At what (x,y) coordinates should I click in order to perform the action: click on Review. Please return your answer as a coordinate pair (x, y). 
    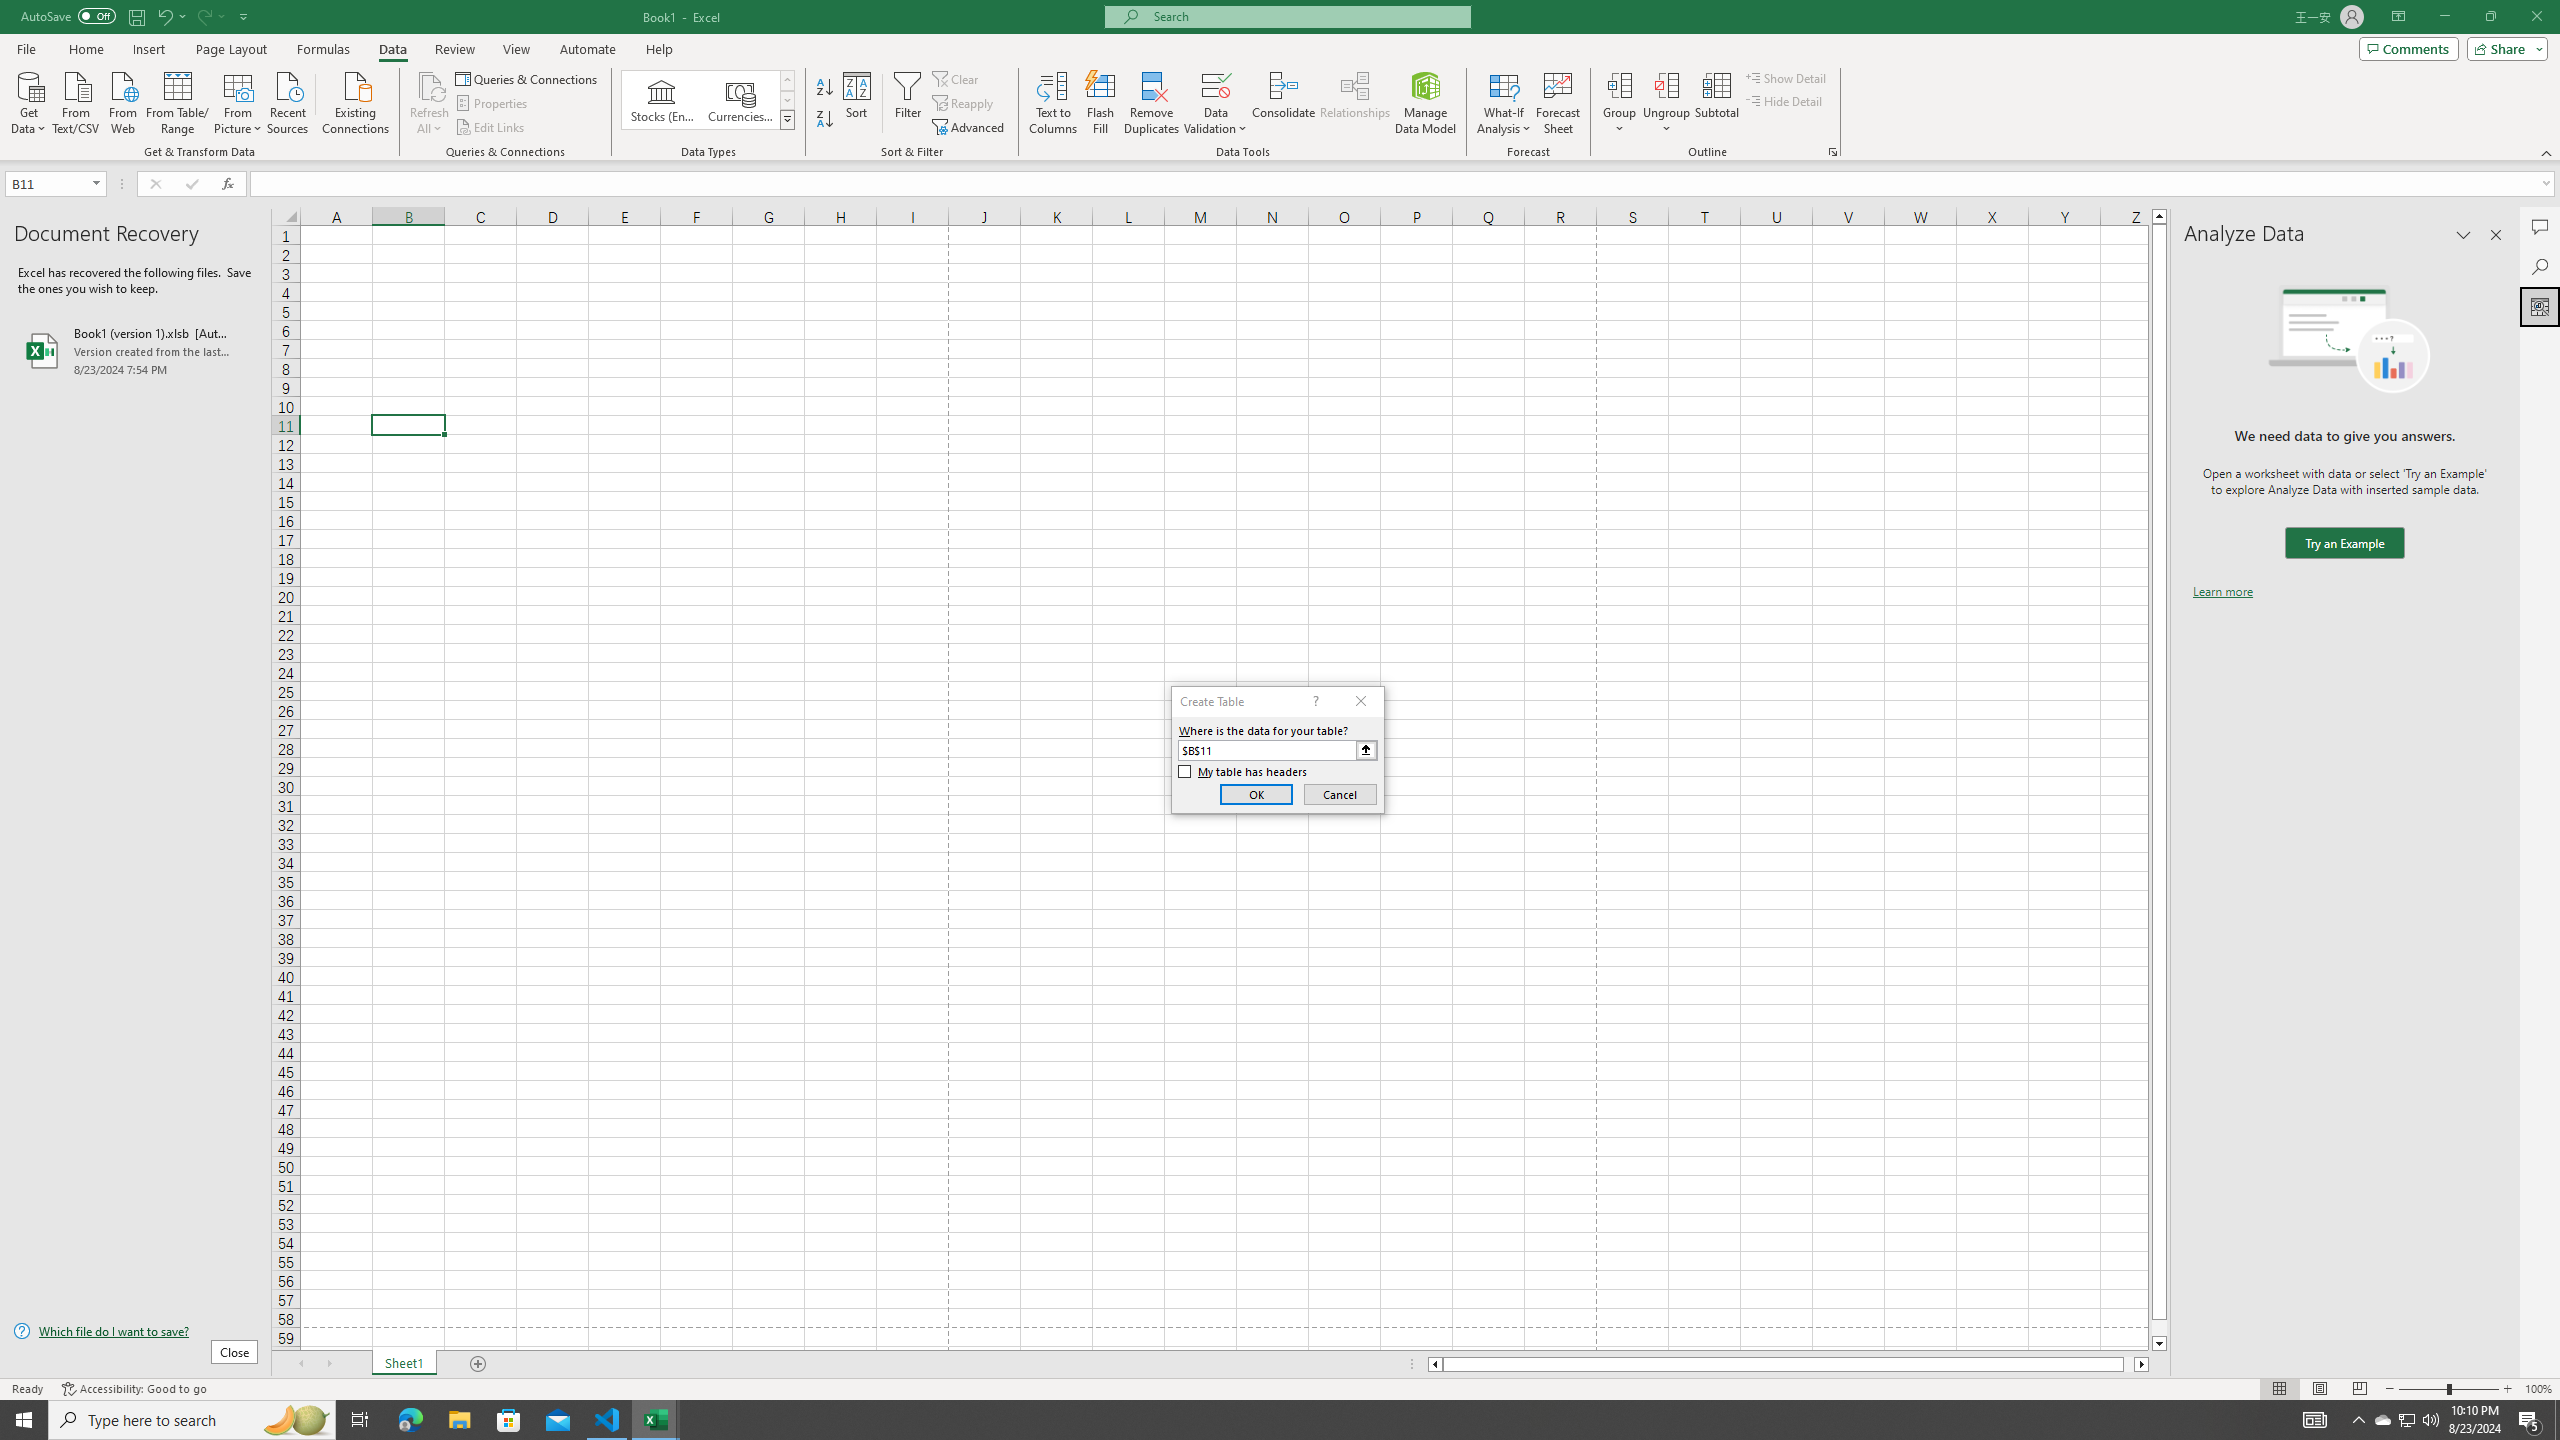
    Looking at the image, I should click on (454, 49).